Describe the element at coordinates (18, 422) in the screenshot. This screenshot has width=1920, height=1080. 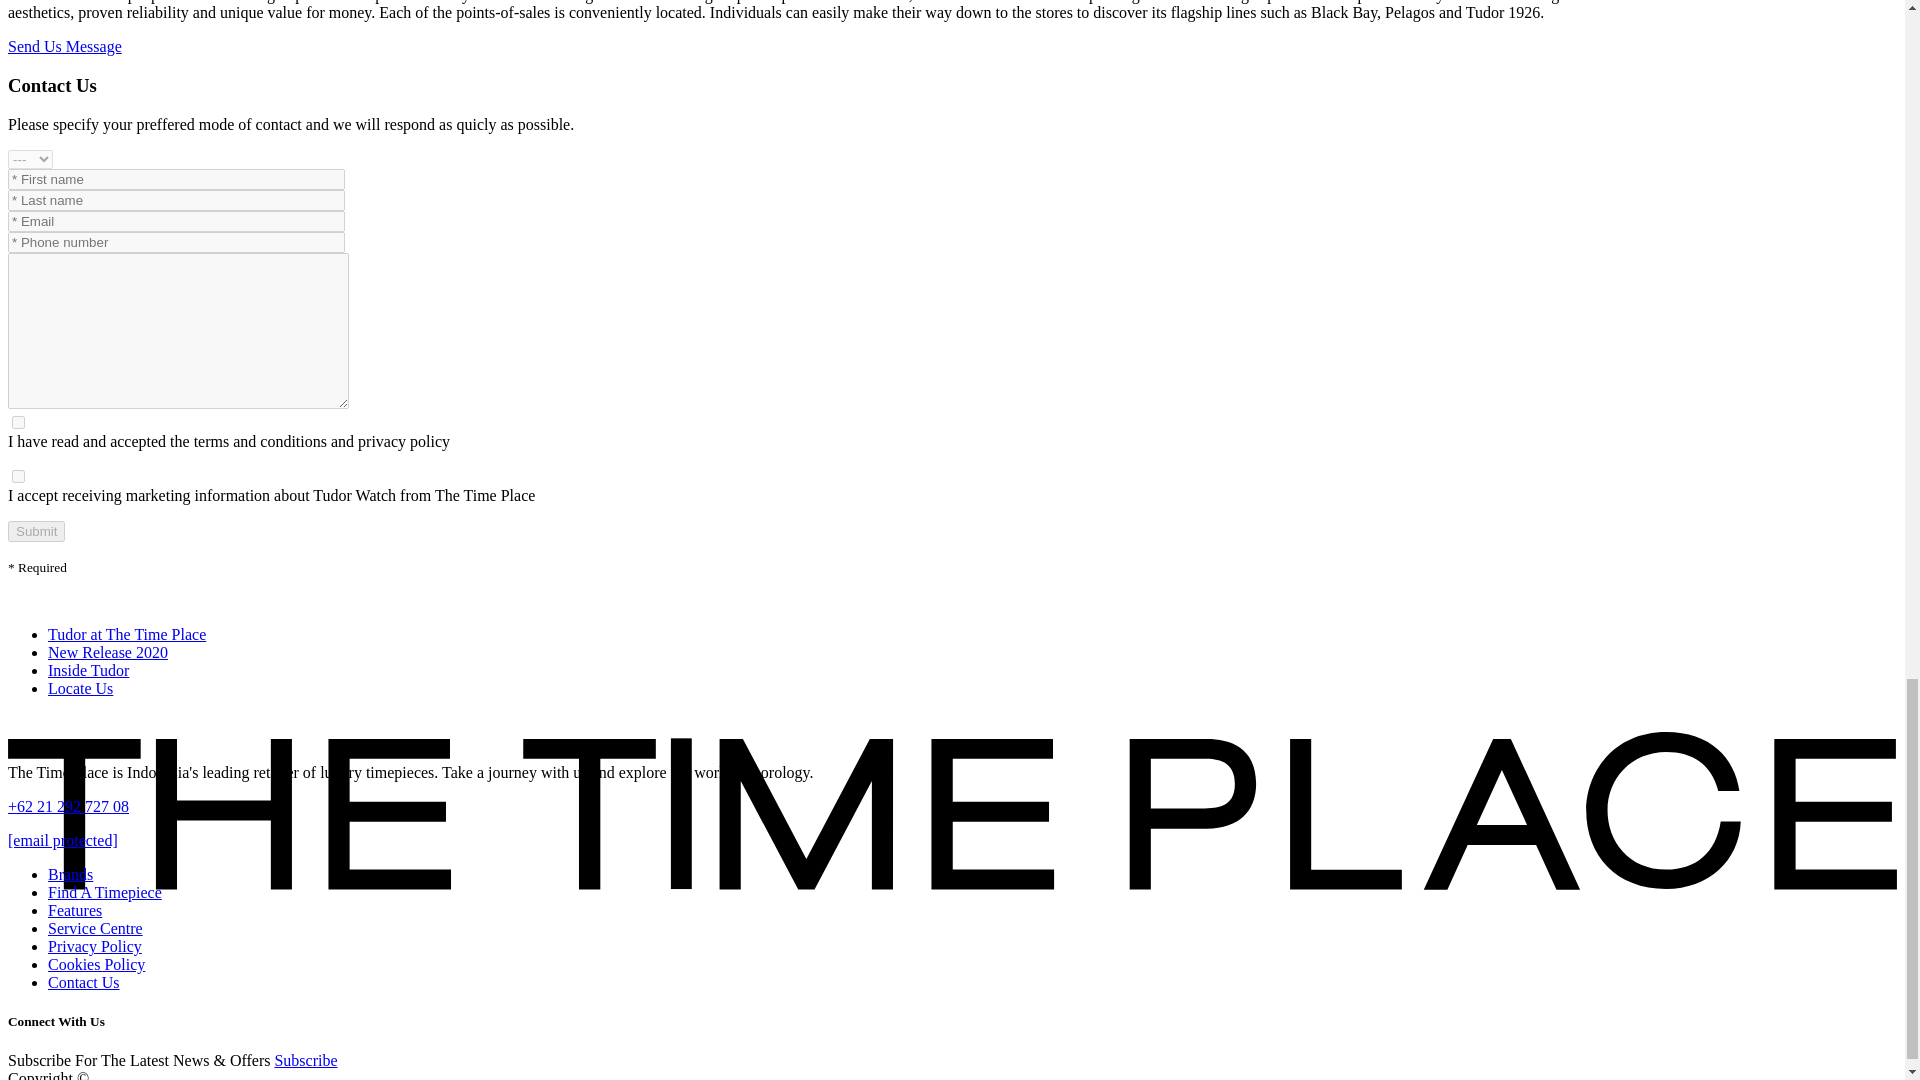
I see `1` at that location.